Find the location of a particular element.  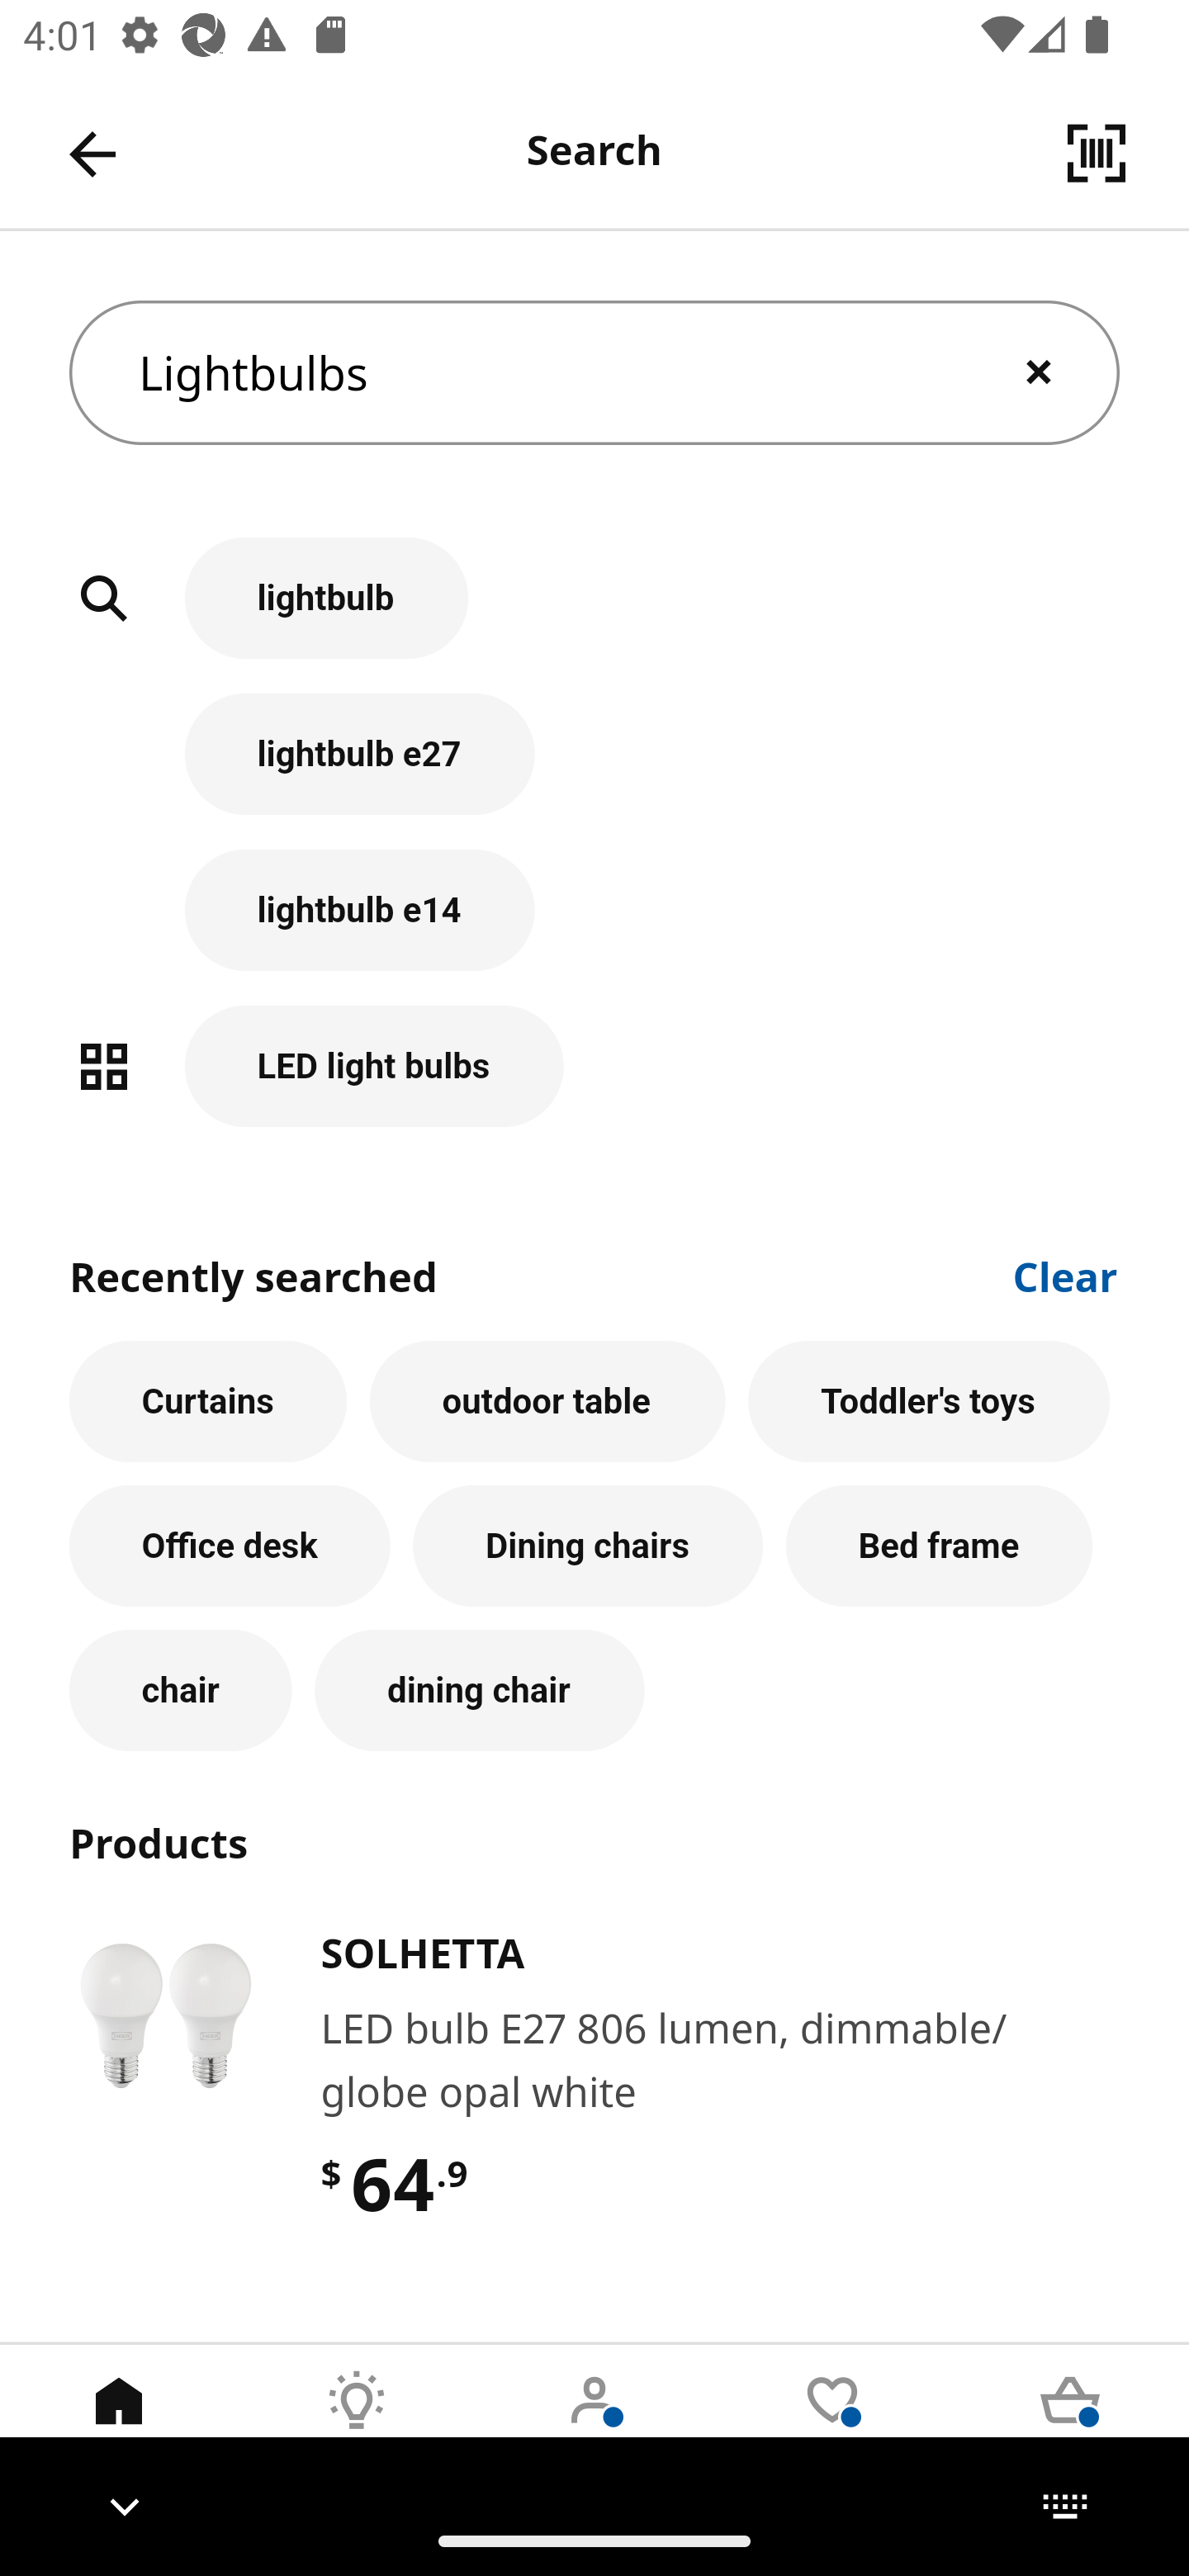

Clear is located at coordinates (1066, 1273).